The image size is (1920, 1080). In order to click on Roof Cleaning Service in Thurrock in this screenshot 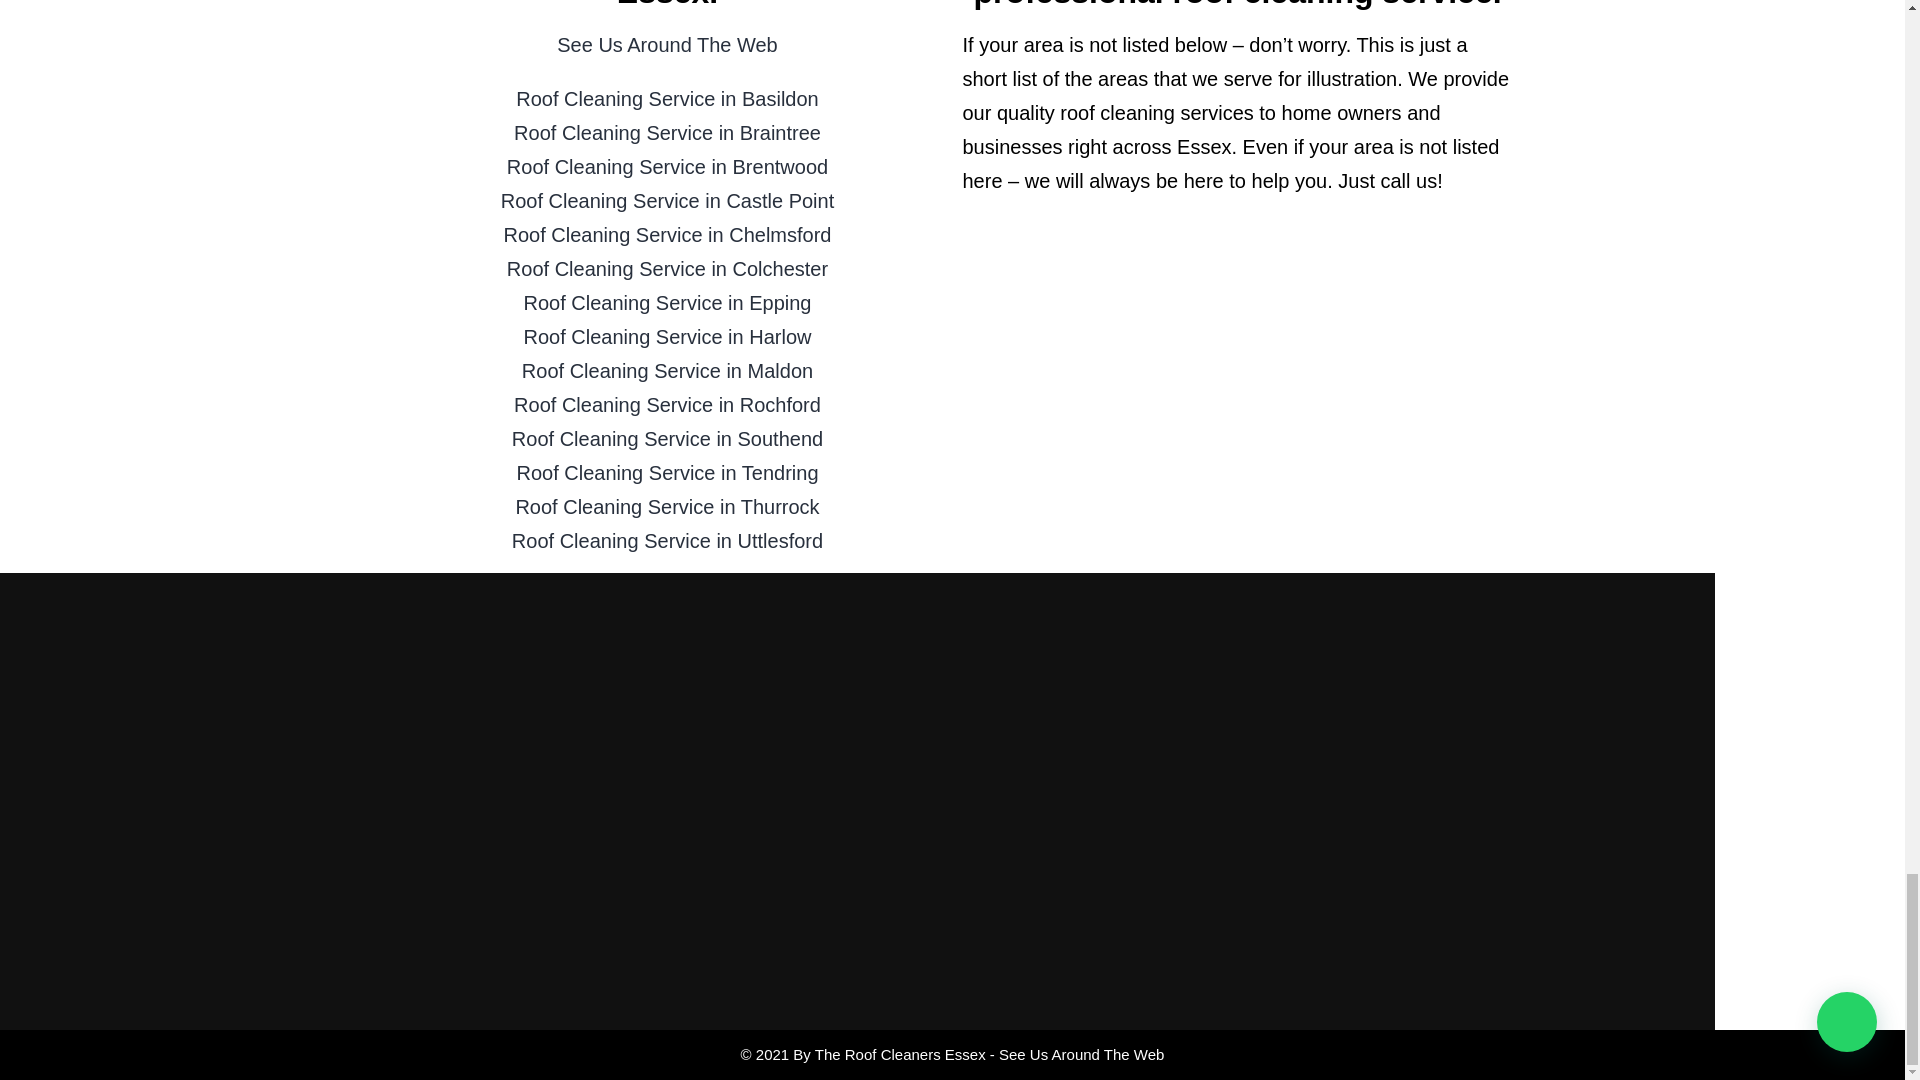, I will do `click(666, 506)`.